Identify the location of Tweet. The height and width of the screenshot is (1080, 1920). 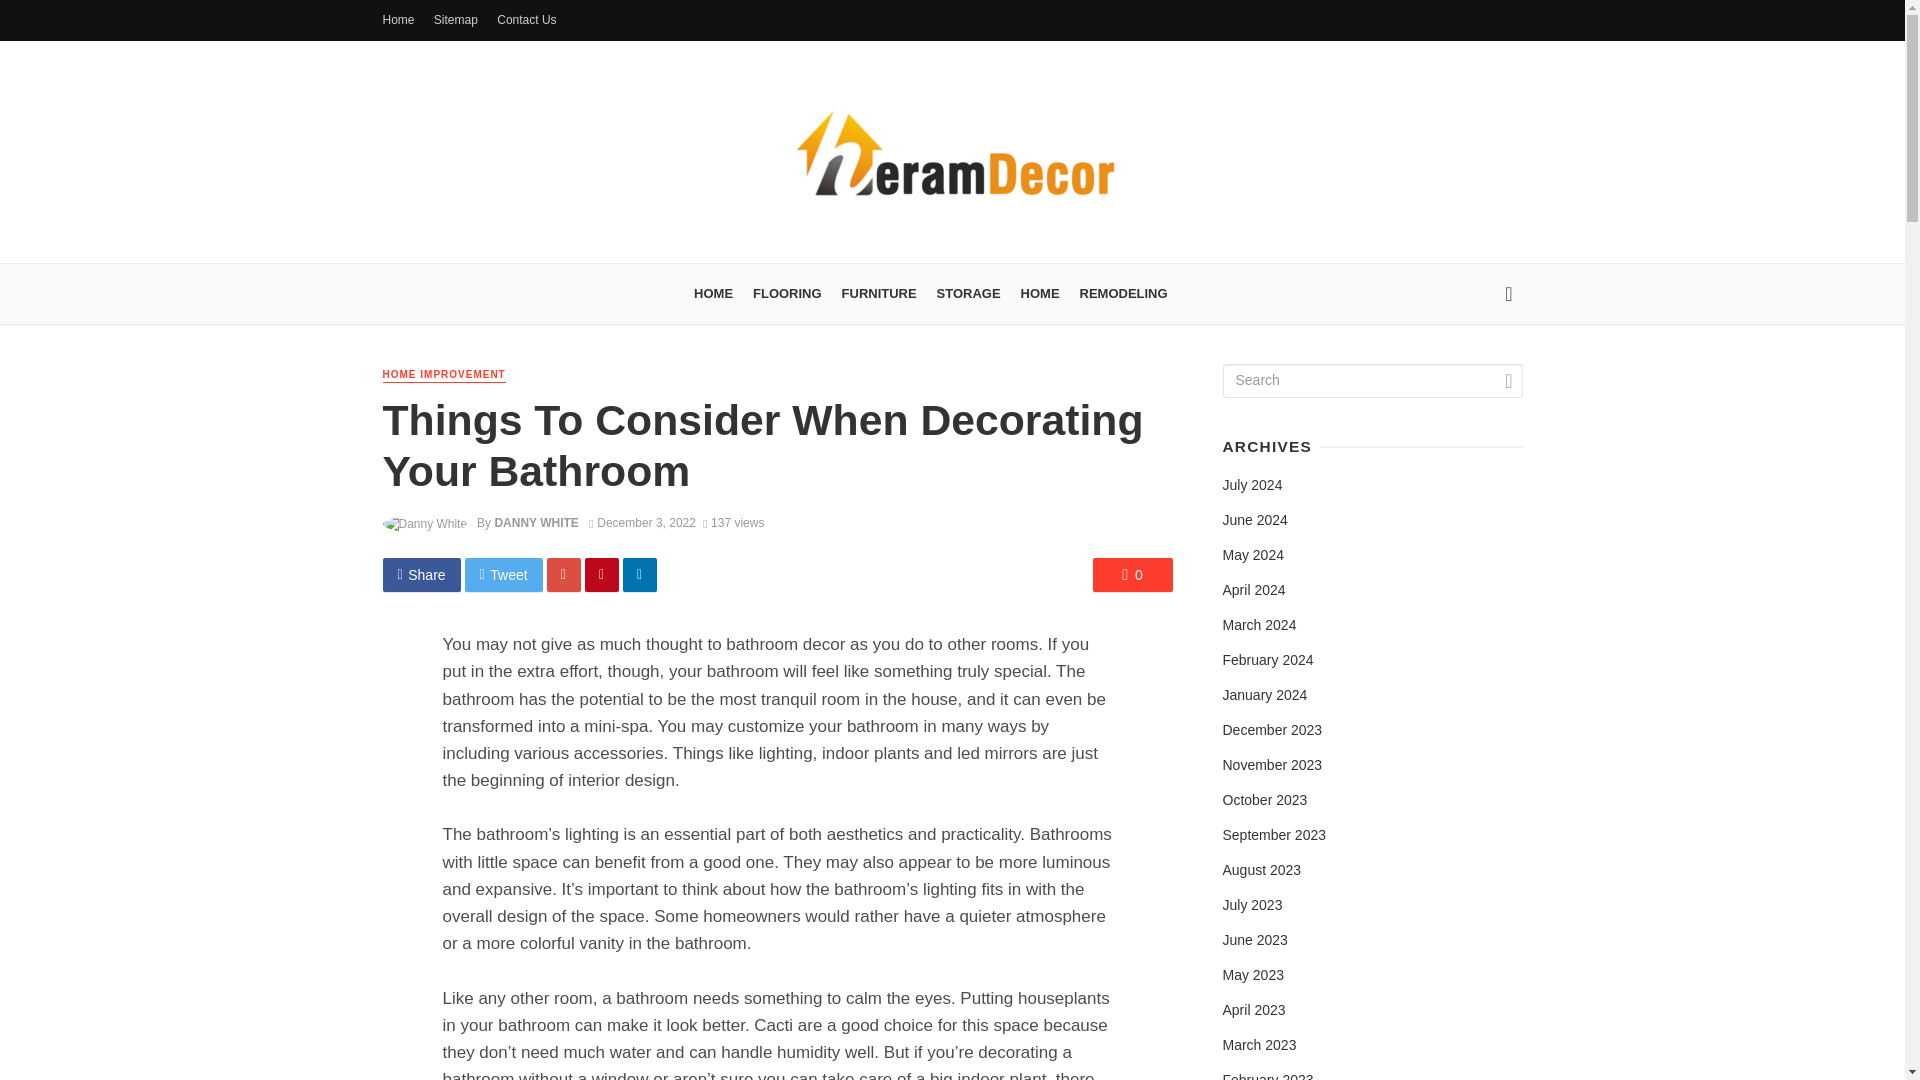
(504, 574).